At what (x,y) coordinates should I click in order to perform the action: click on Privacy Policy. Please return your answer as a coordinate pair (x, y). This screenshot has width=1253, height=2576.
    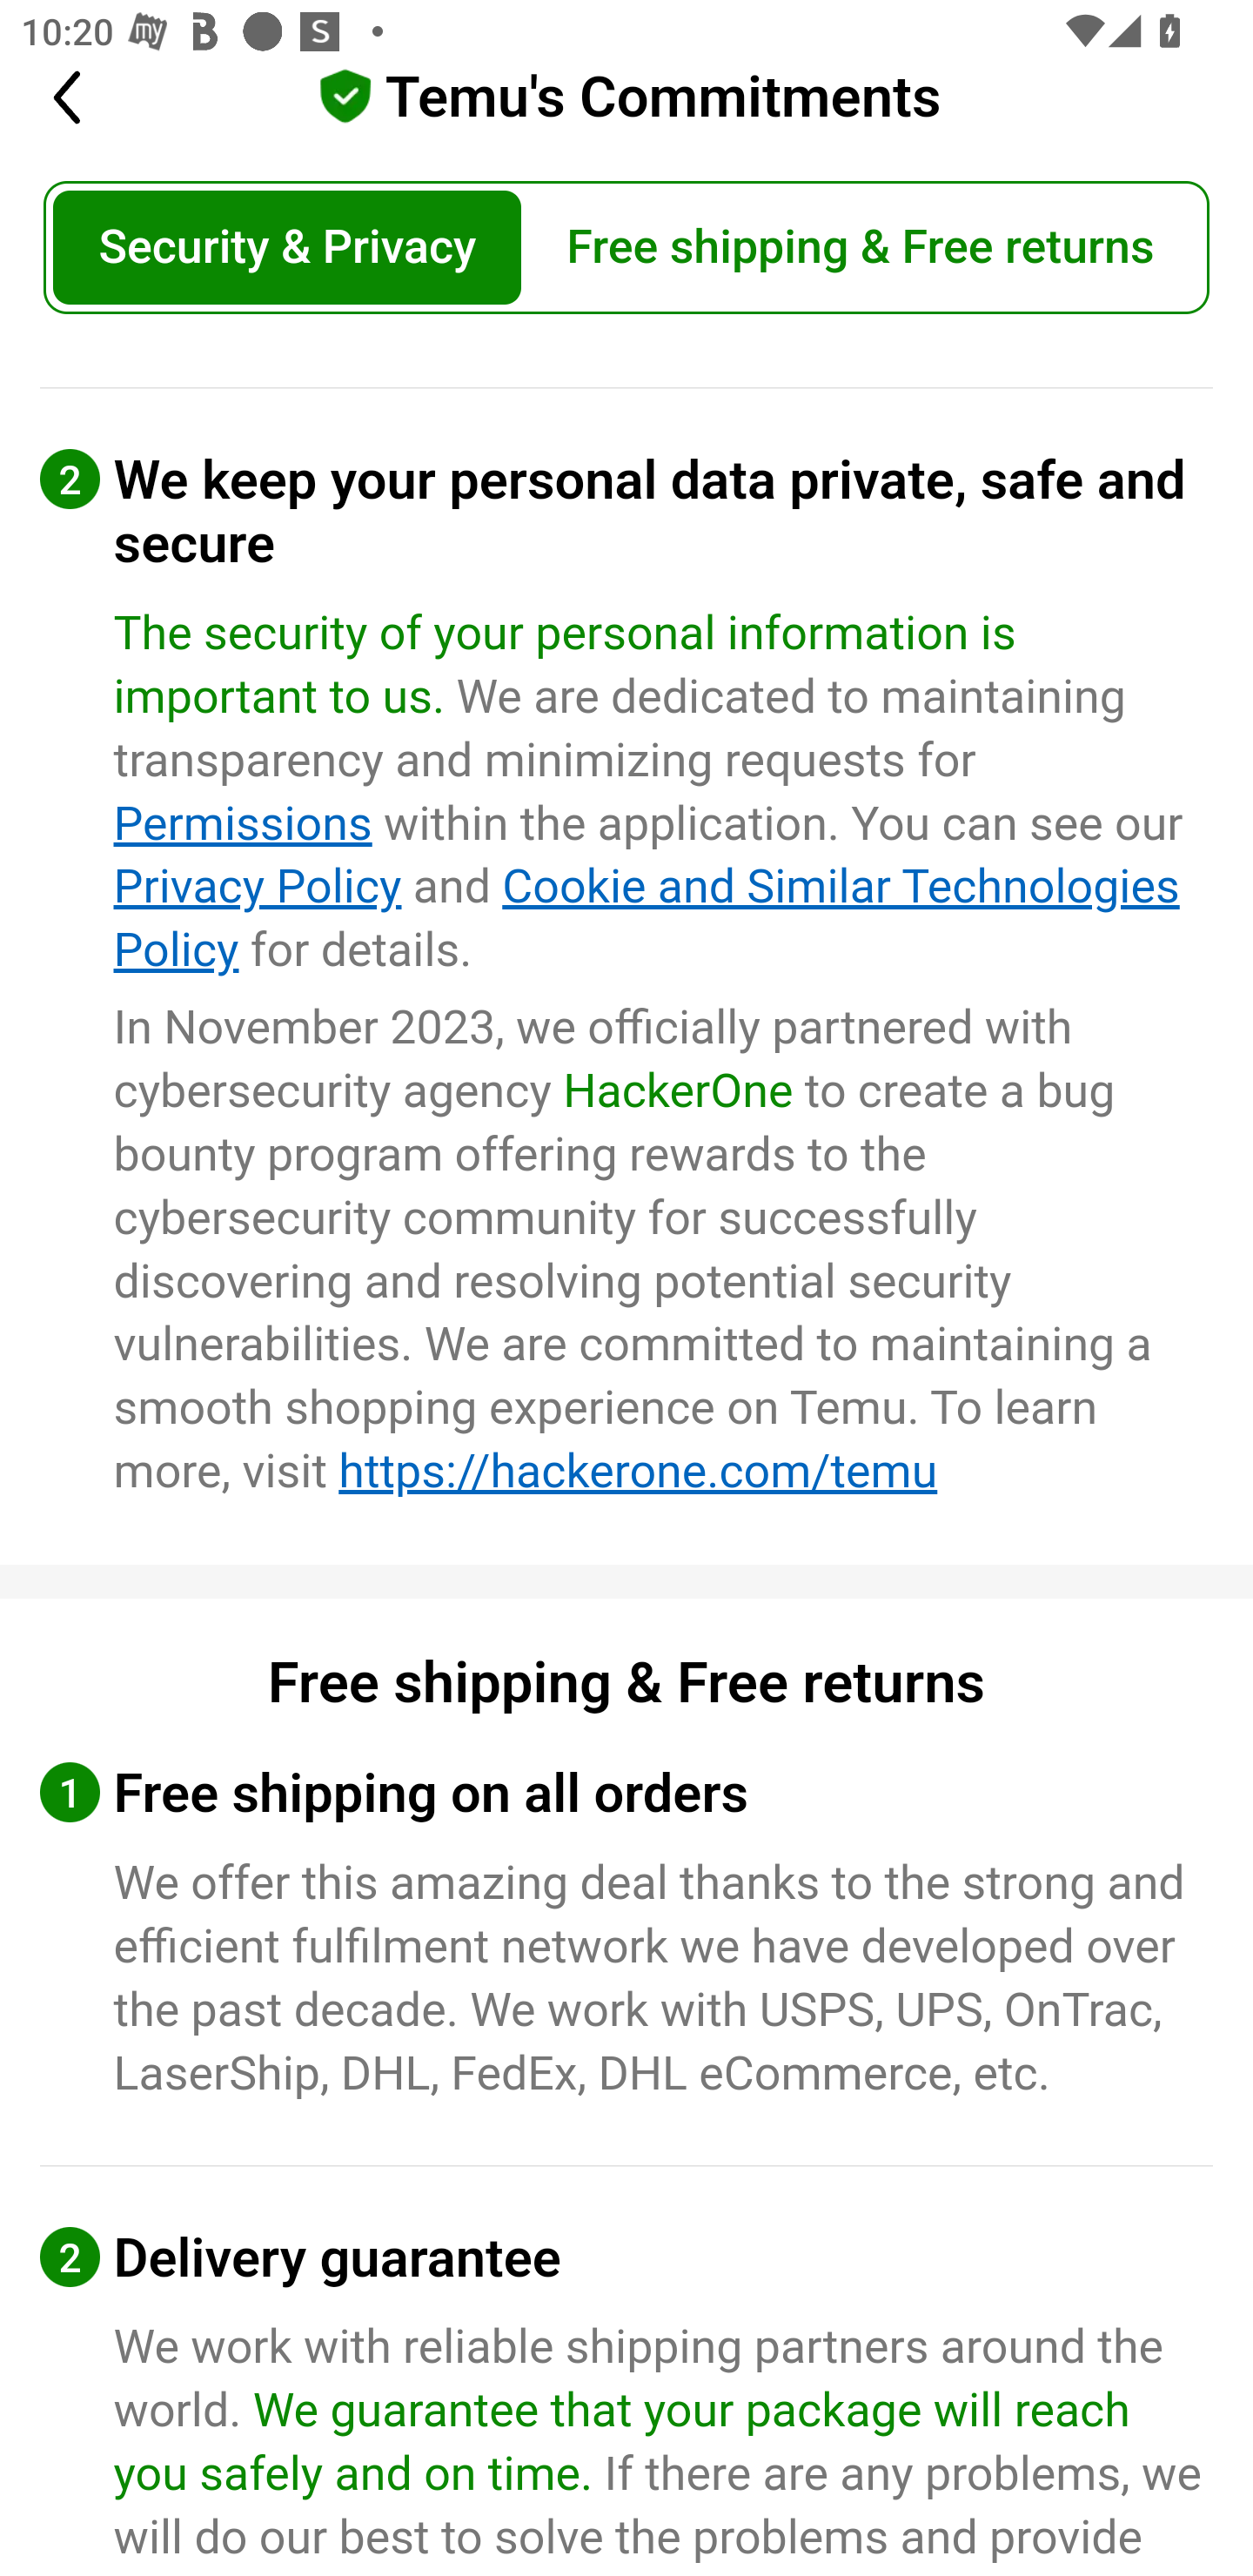
    Looking at the image, I should click on (258, 887).